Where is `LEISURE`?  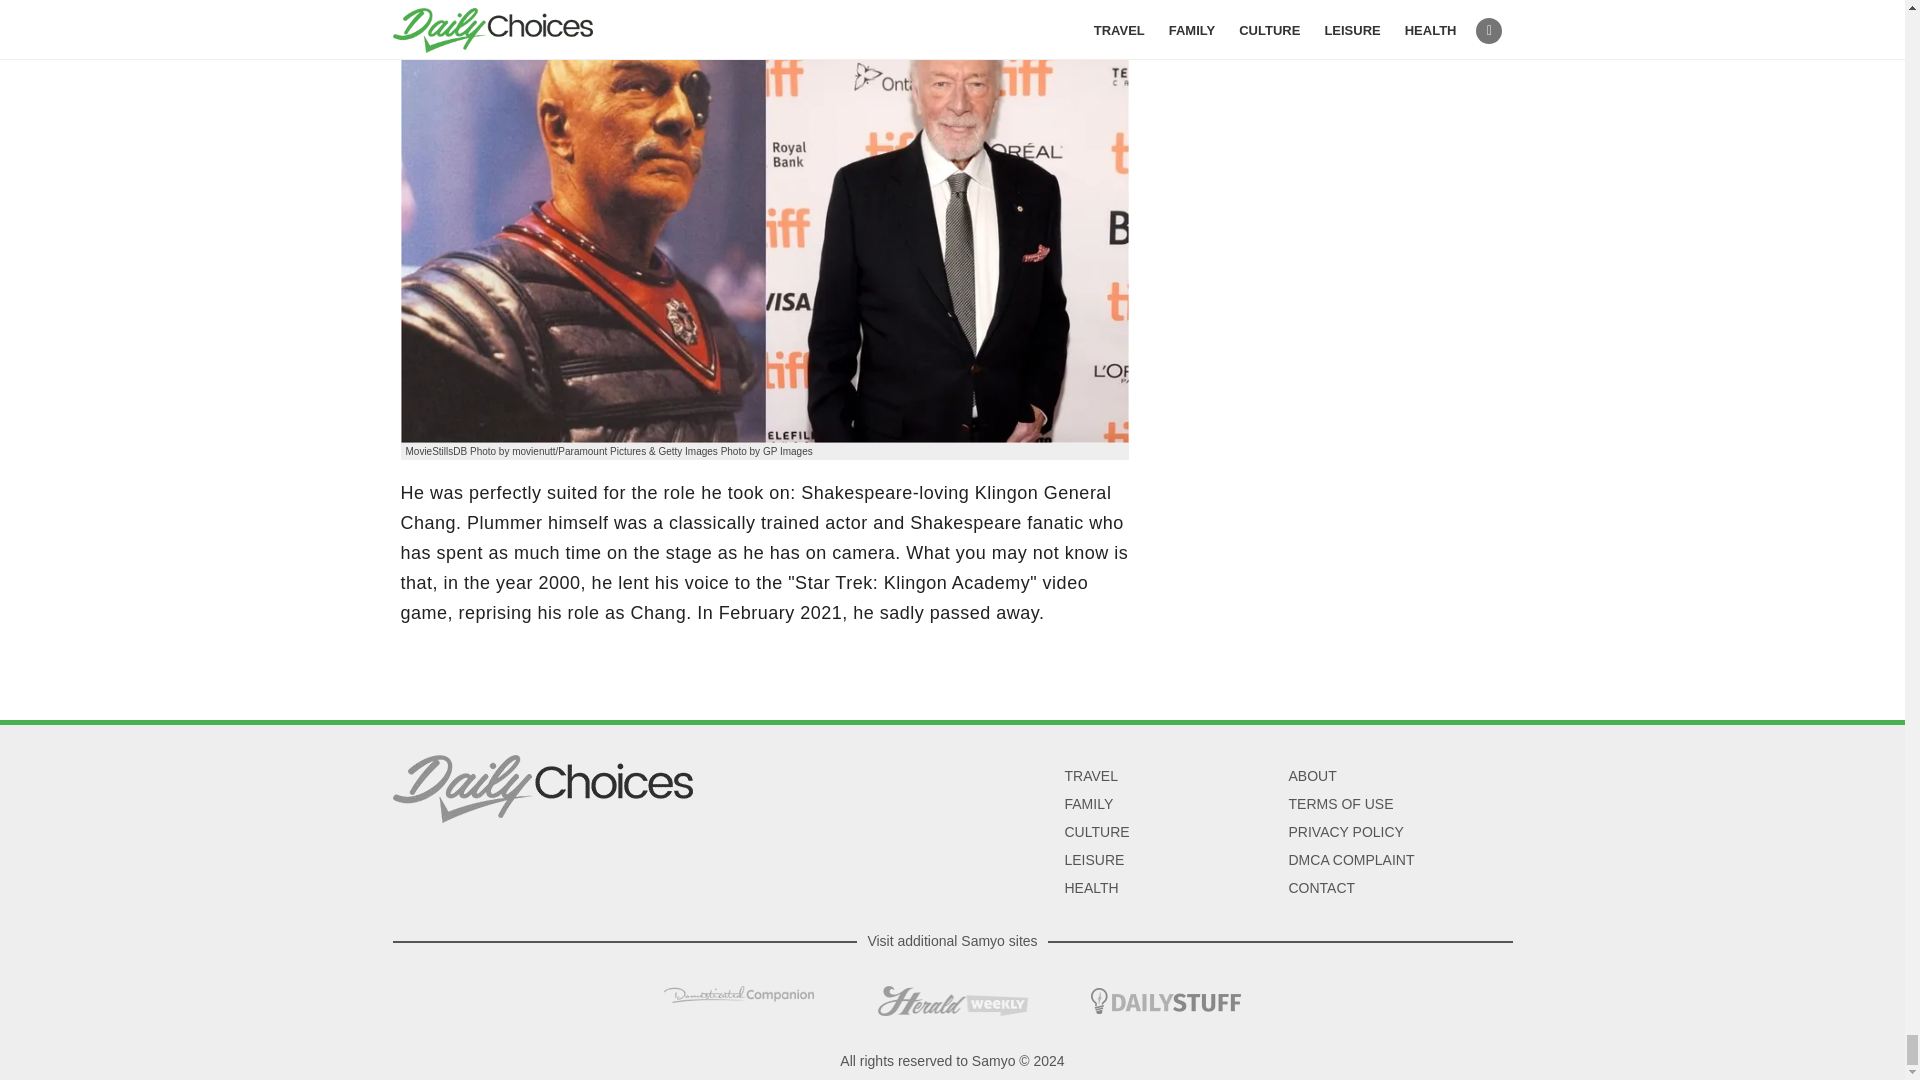 LEISURE is located at coordinates (1093, 860).